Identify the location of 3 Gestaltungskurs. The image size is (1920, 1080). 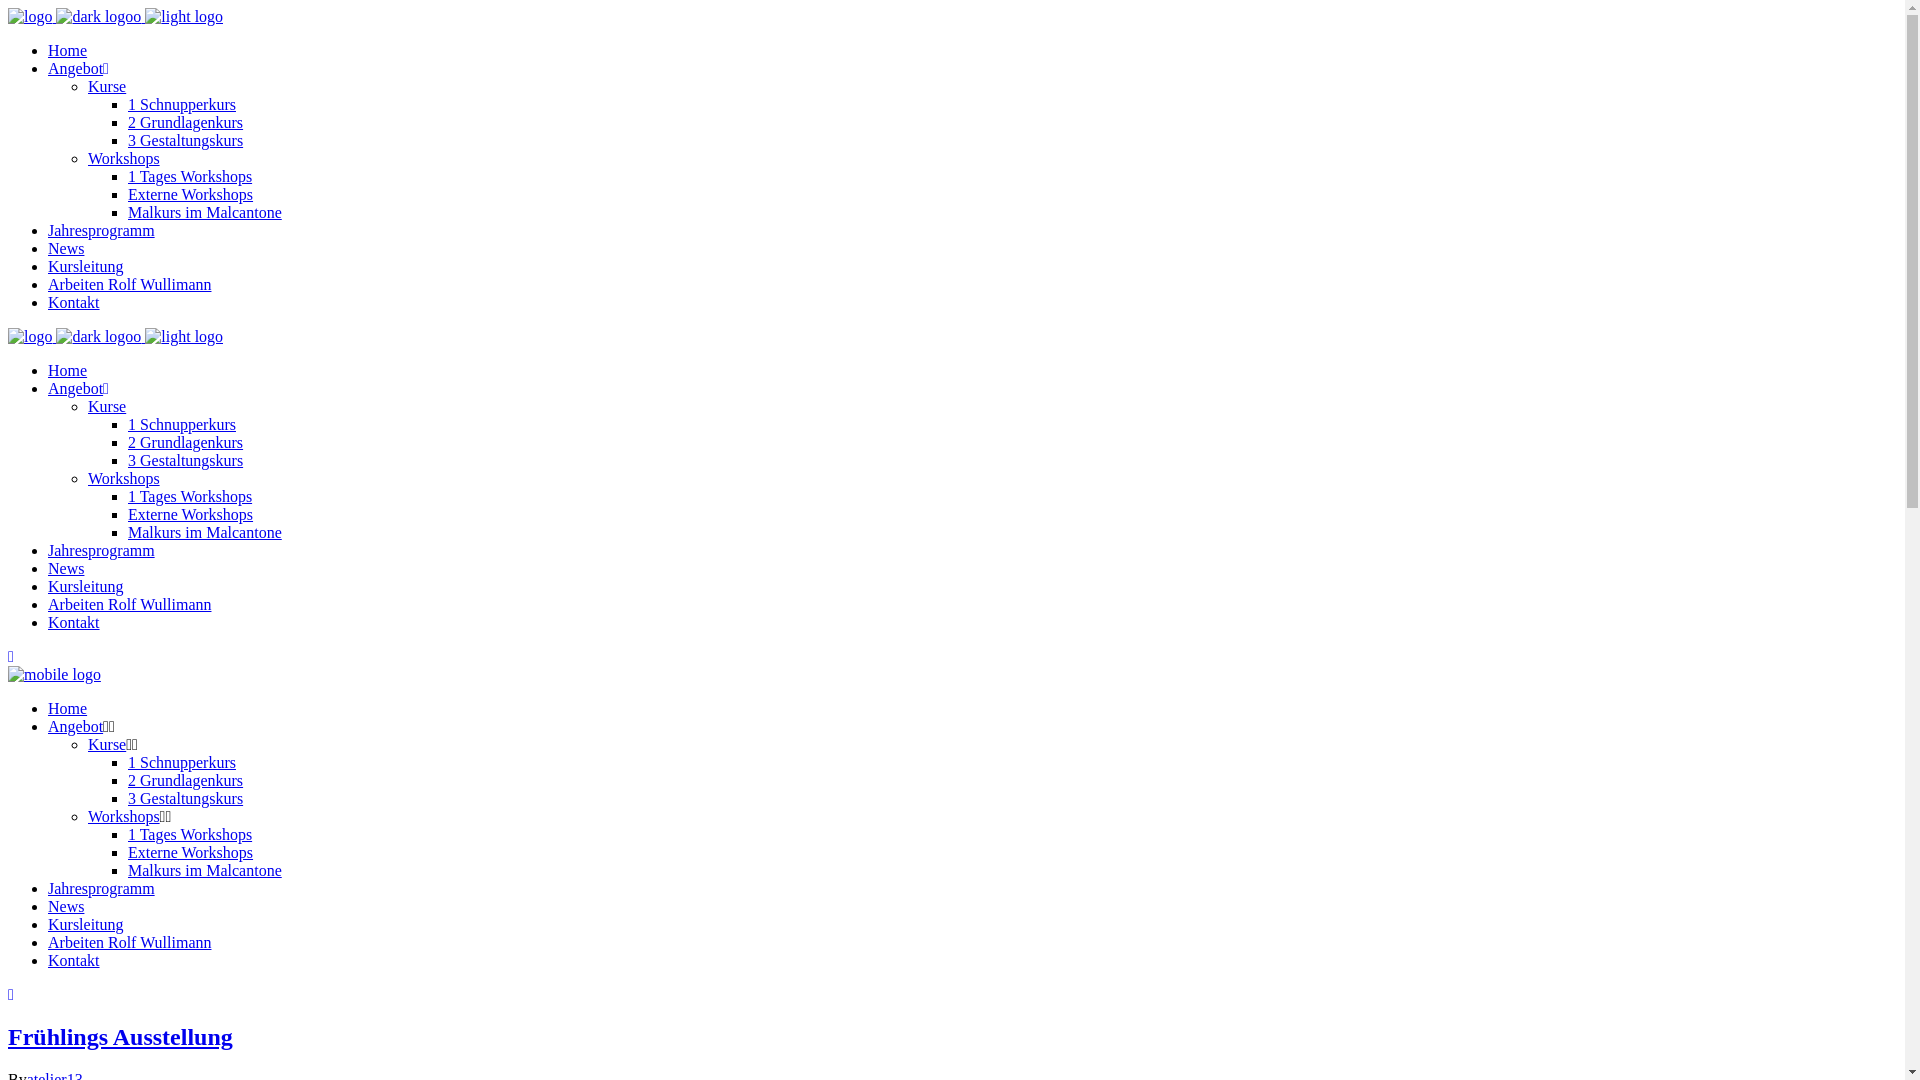
(186, 798).